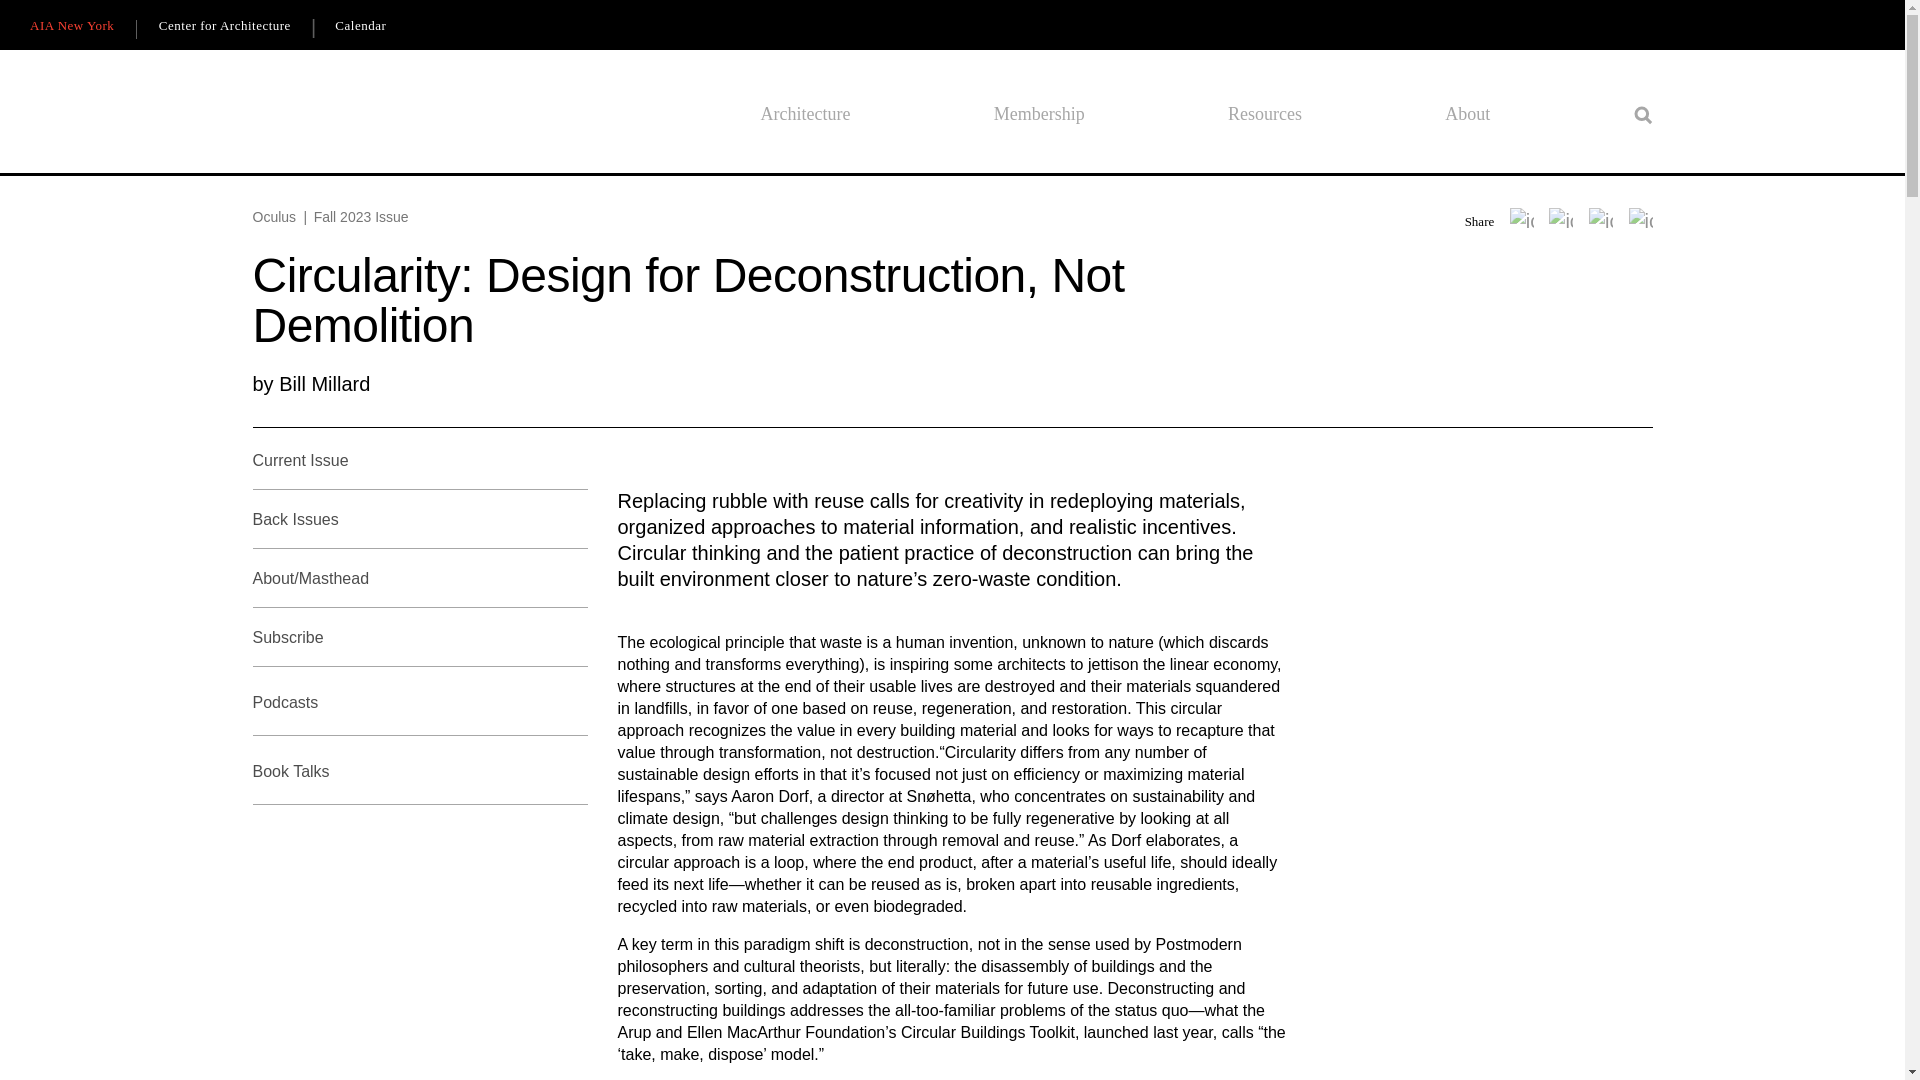 Image resolution: width=1920 pixels, height=1080 pixels. Describe the element at coordinates (224, 26) in the screenshot. I see `Center for Architecture` at that location.